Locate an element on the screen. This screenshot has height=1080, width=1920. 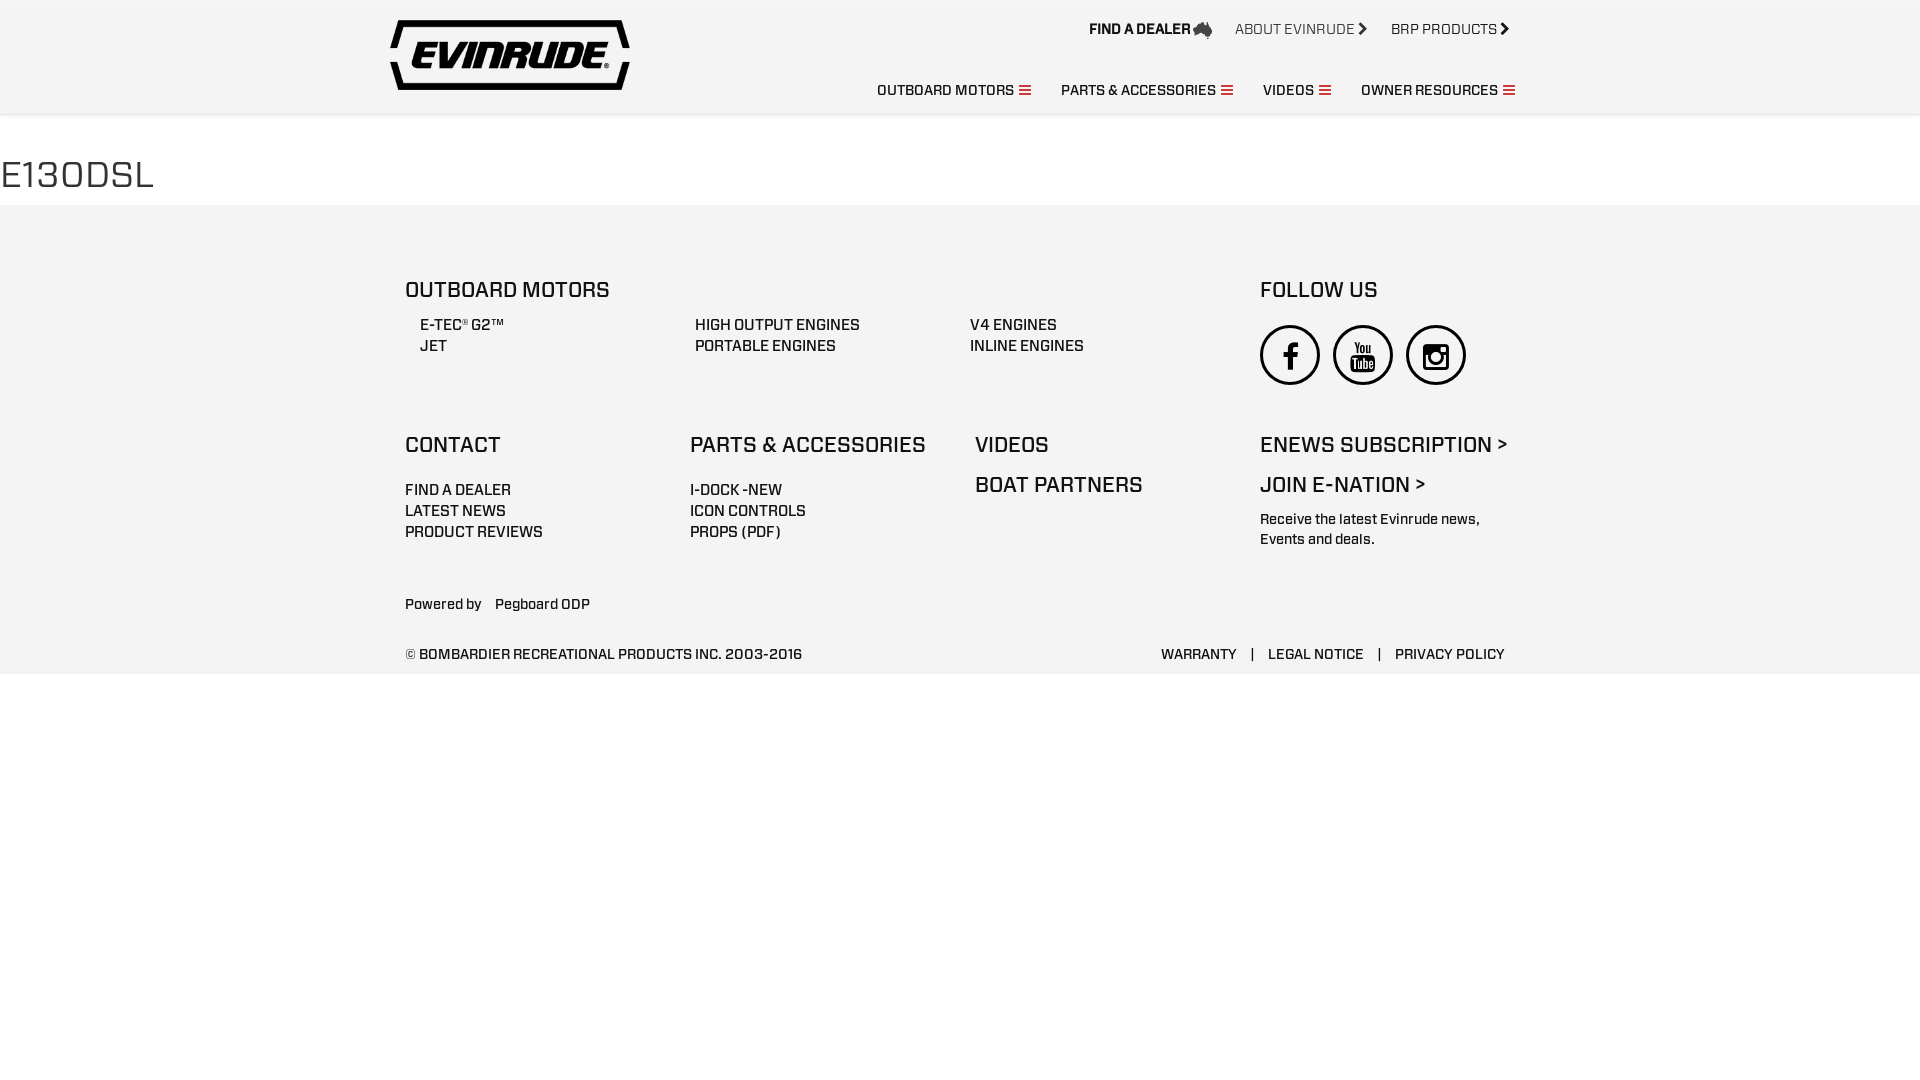
Pegboard ODP is located at coordinates (542, 604).